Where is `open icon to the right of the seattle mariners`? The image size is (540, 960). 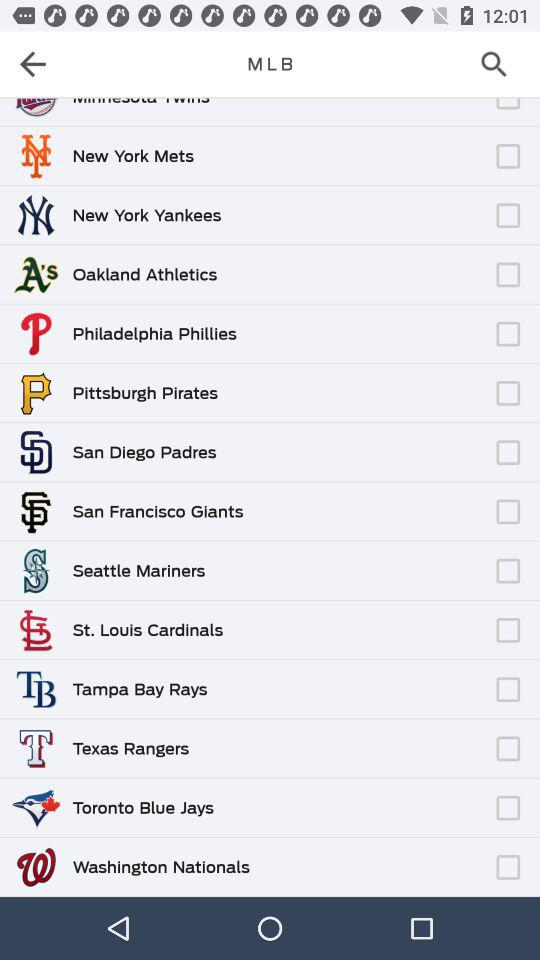 open icon to the right of the seattle mariners is located at coordinates (347, 561).